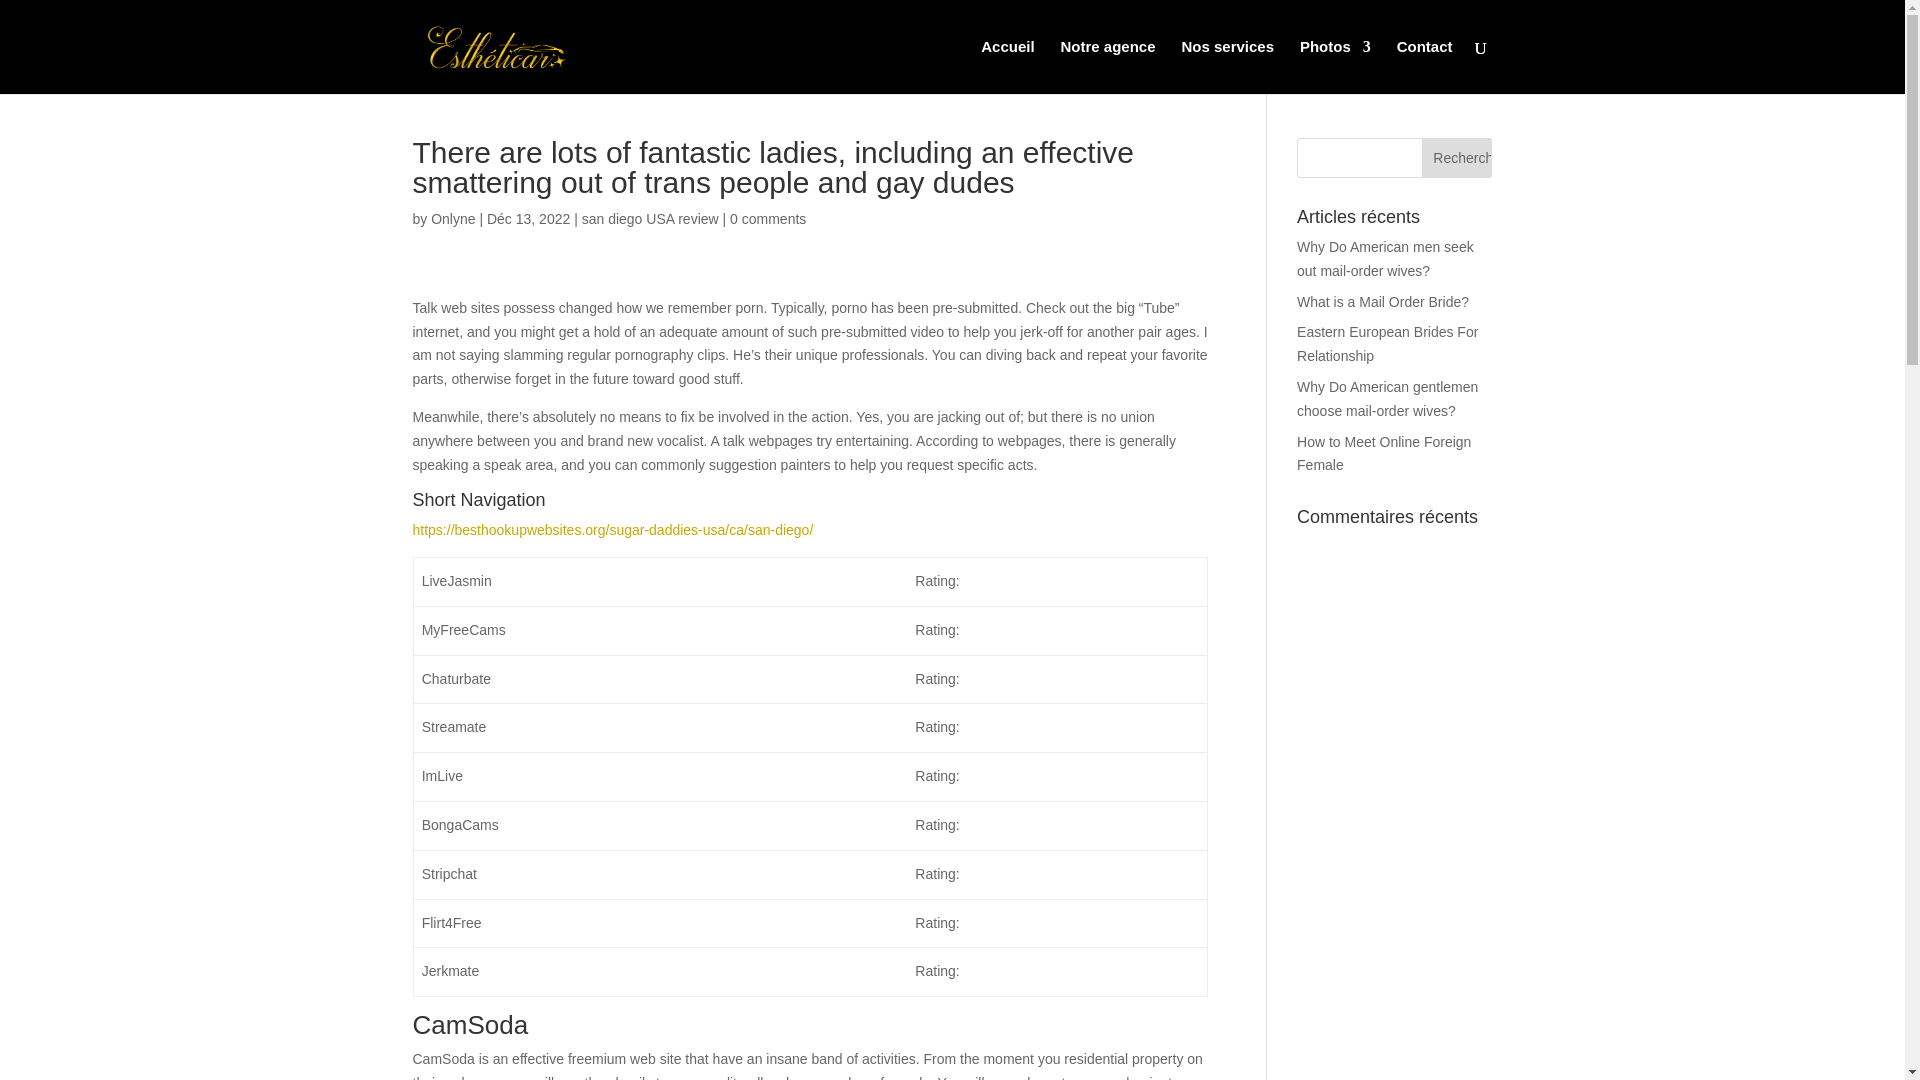 The width and height of the screenshot is (1920, 1080). I want to click on How to Meet Online Foreign Female, so click(1384, 454).